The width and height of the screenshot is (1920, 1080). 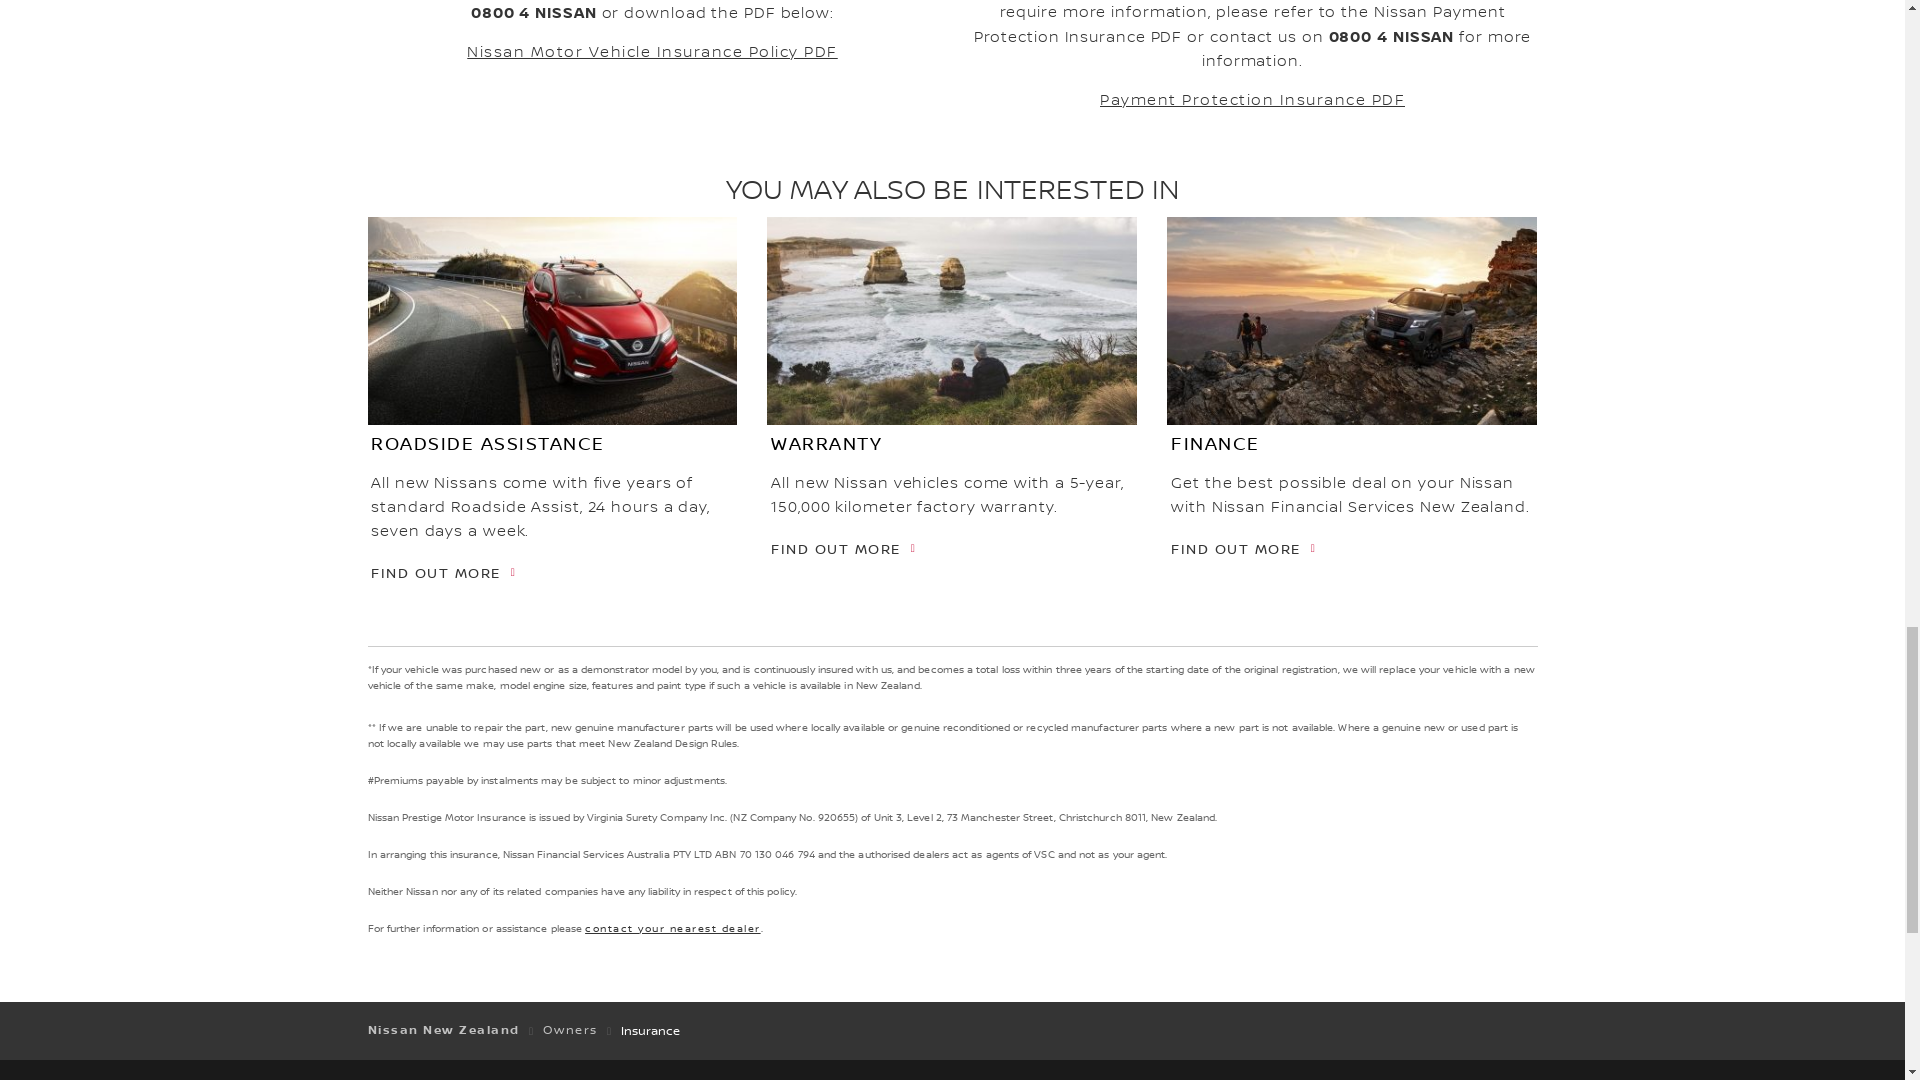 I want to click on Find out more, so click(x=1243, y=551).